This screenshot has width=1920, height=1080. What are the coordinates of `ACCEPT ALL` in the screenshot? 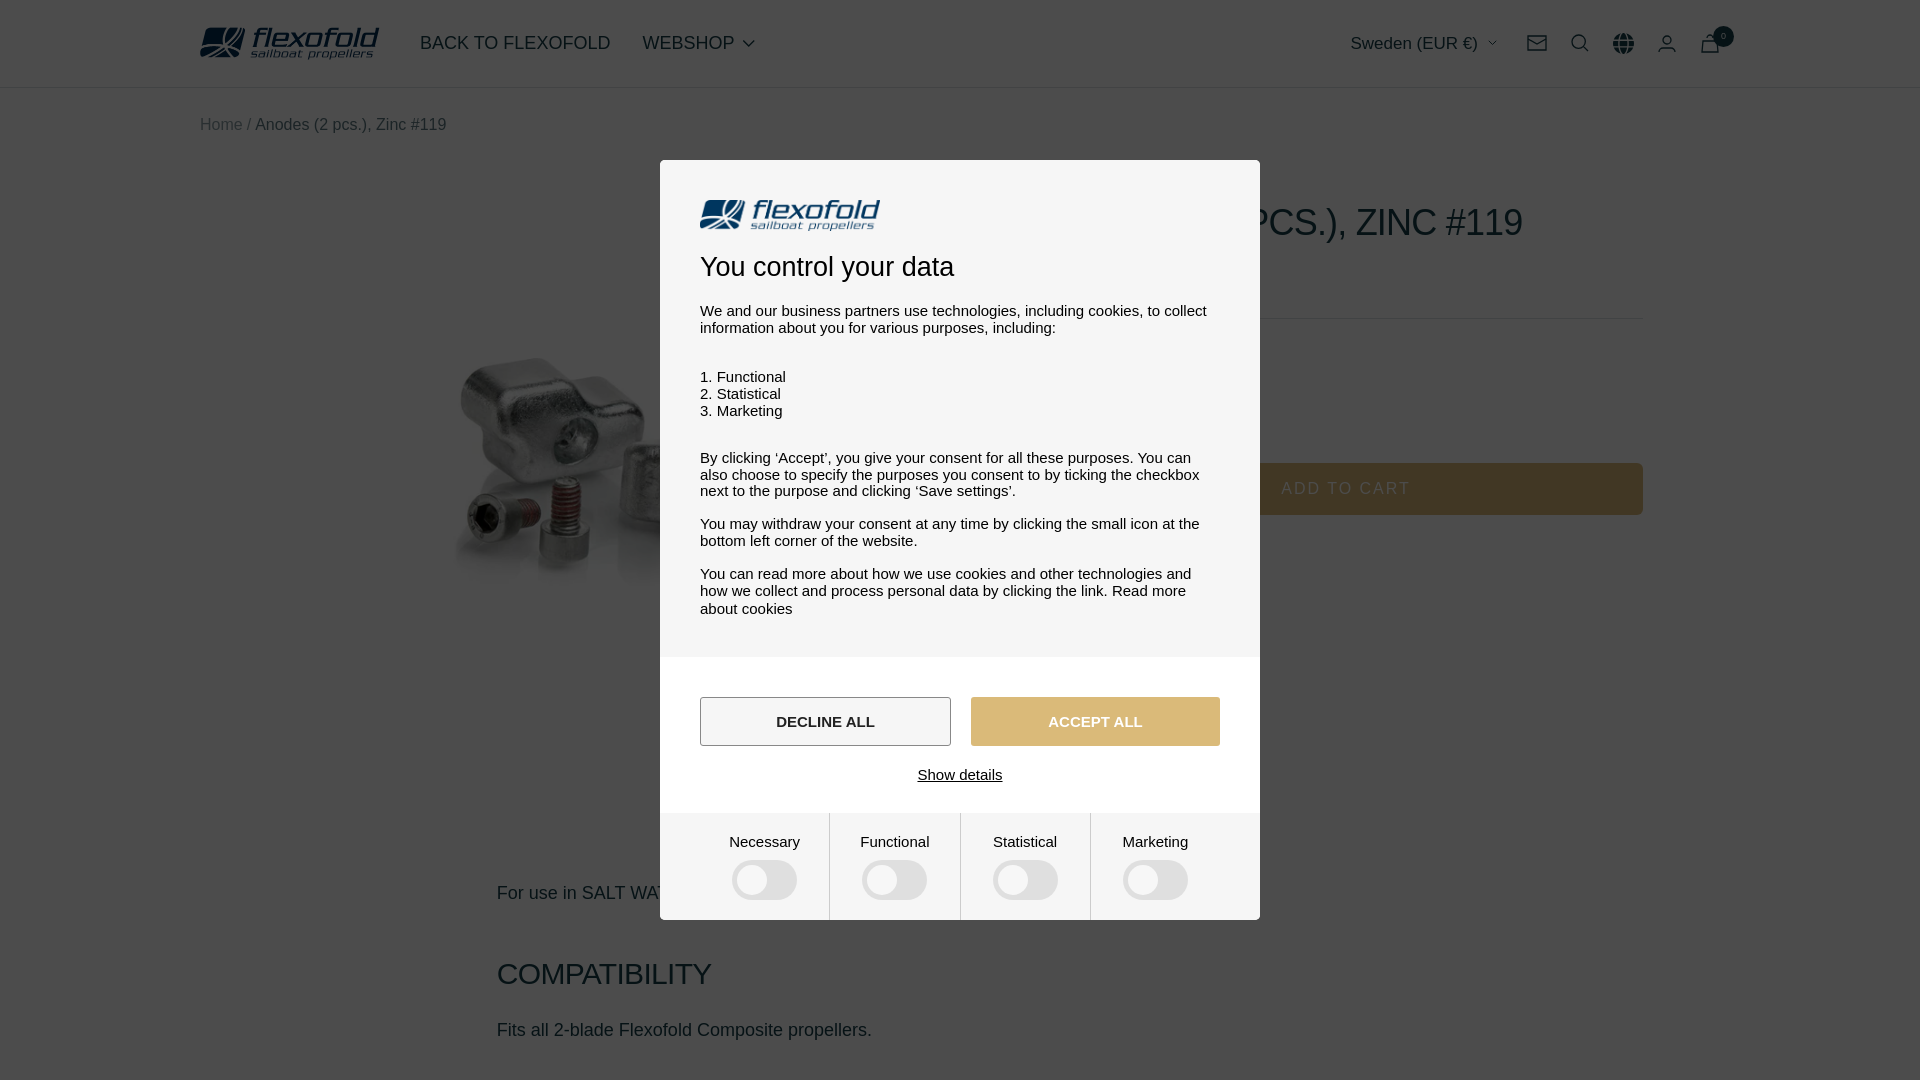 It's located at (1095, 721).